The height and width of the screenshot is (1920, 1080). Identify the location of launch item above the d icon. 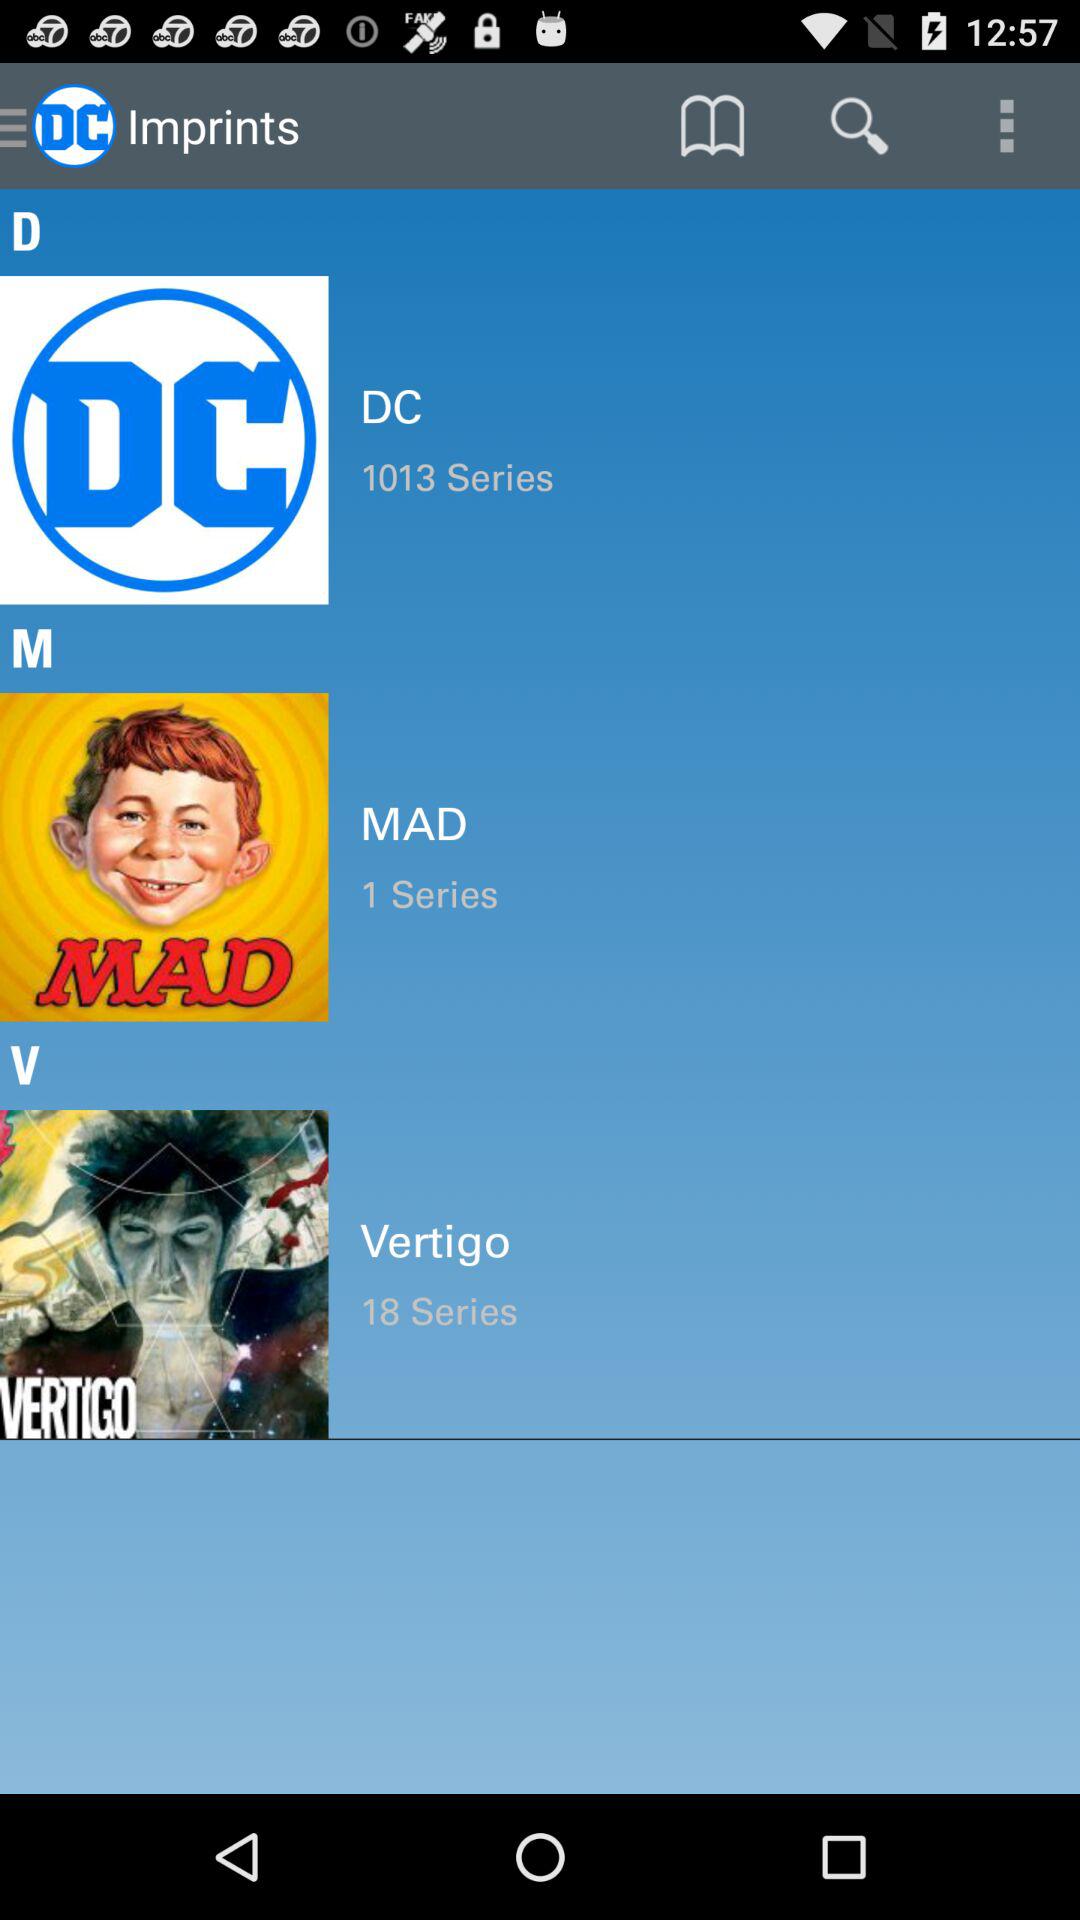
(1006, 126).